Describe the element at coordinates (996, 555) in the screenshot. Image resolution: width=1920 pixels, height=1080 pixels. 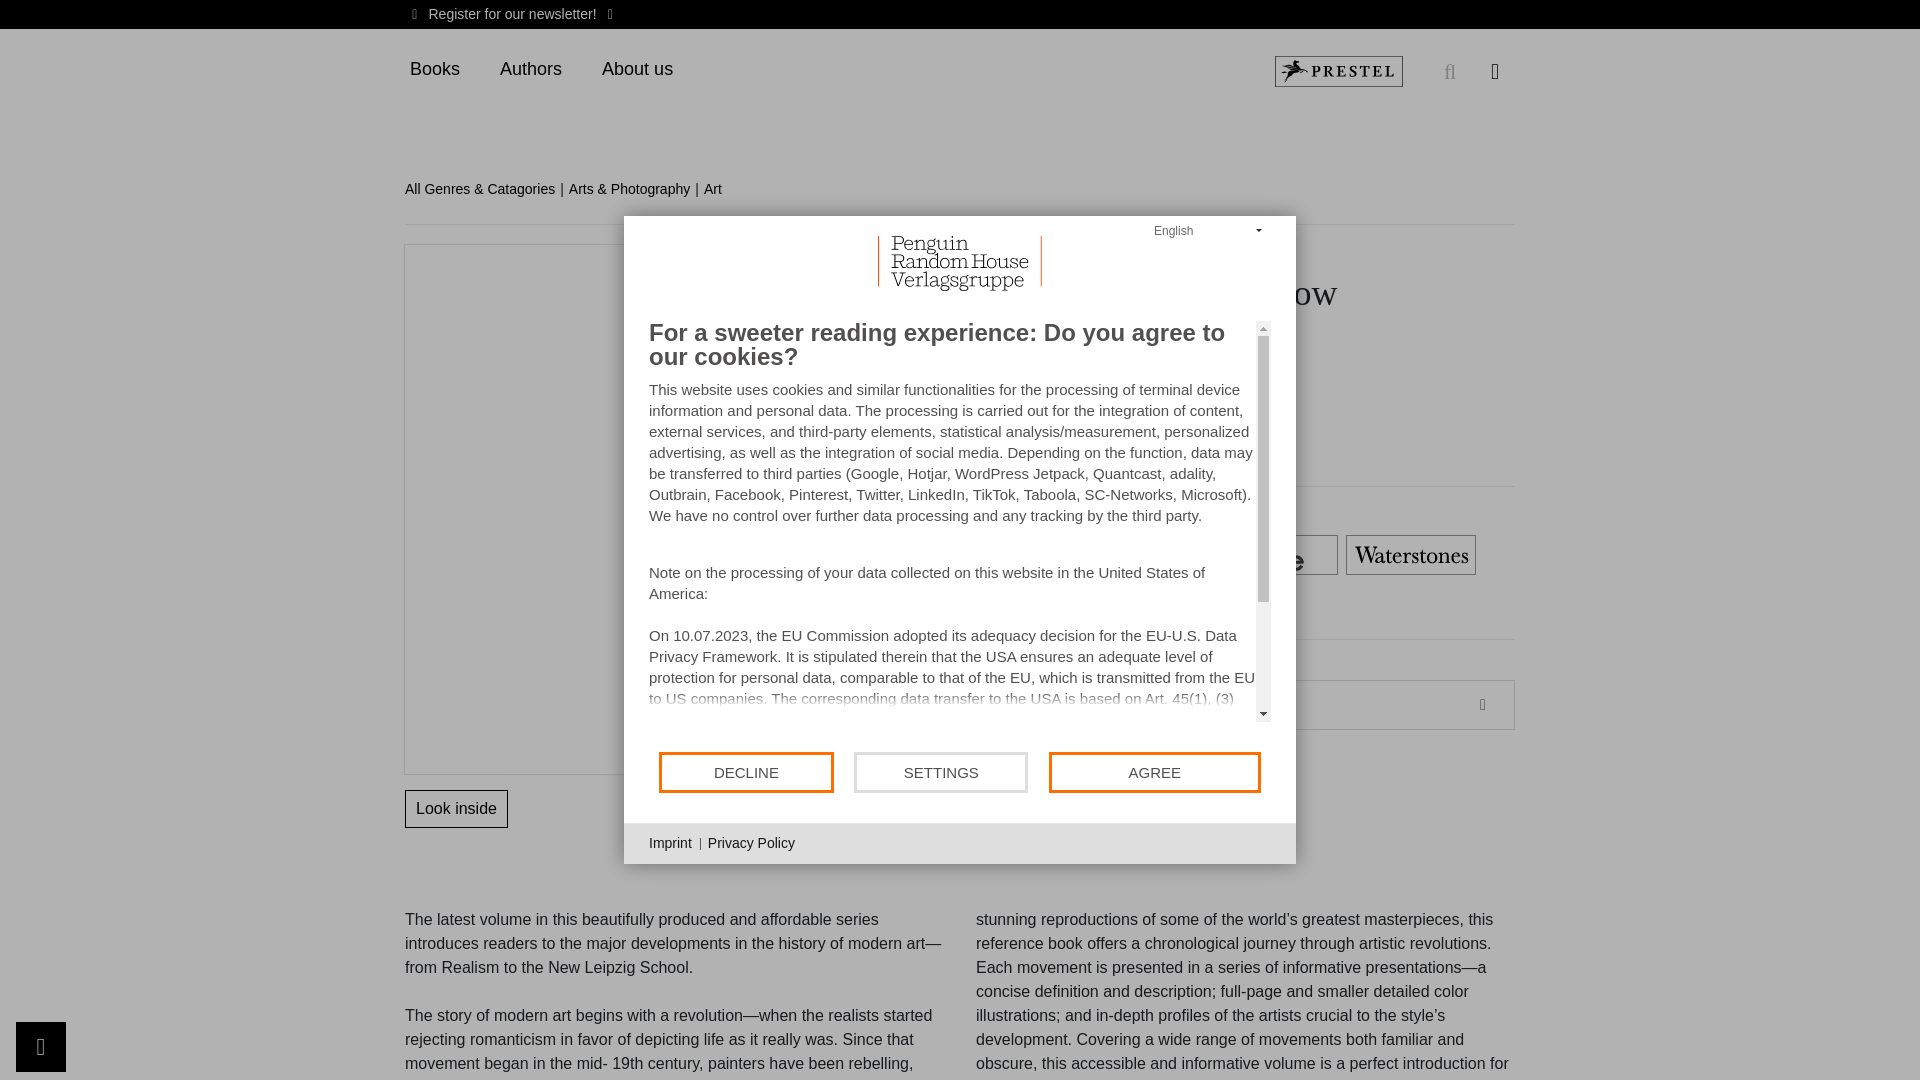
I see `blackwells` at that location.